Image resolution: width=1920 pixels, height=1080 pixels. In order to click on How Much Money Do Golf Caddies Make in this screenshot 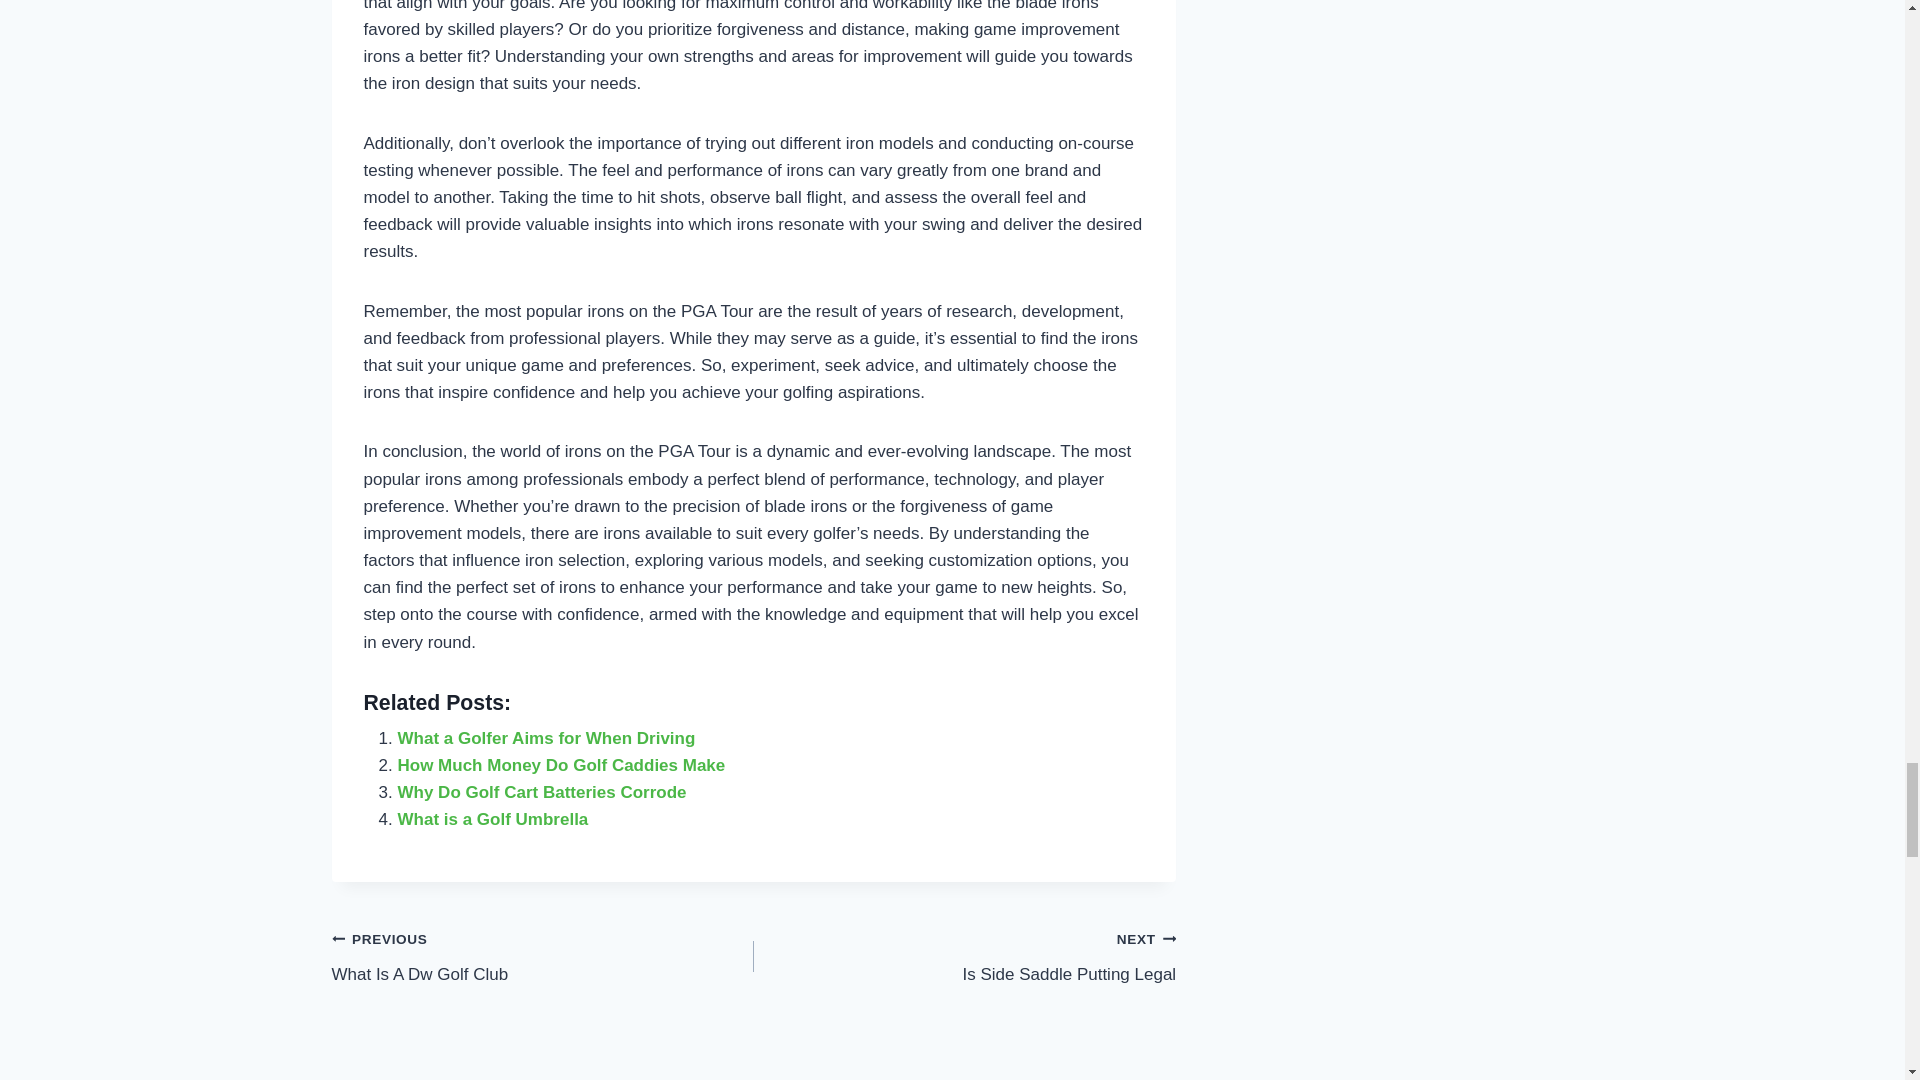, I will do `click(561, 766)`.